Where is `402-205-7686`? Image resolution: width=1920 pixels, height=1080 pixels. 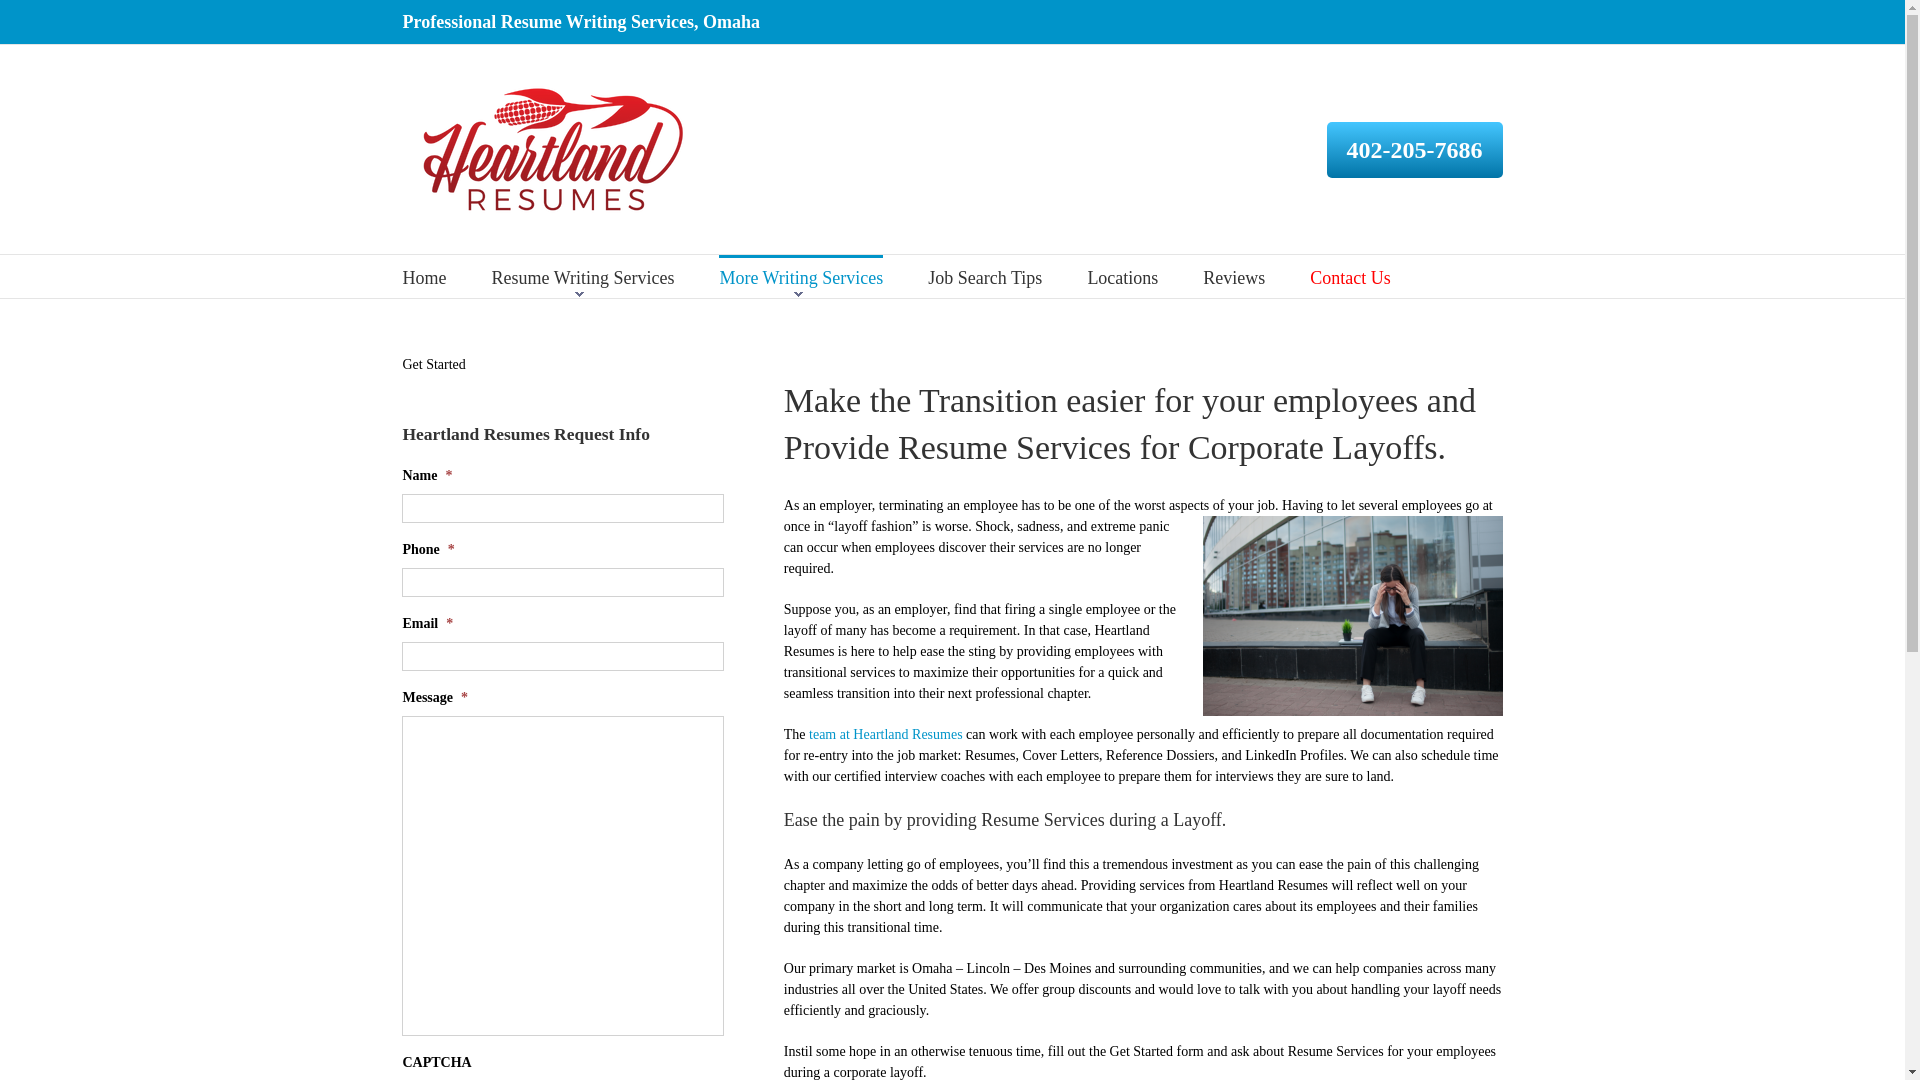 402-205-7686 is located at coordinates (1414, 150).